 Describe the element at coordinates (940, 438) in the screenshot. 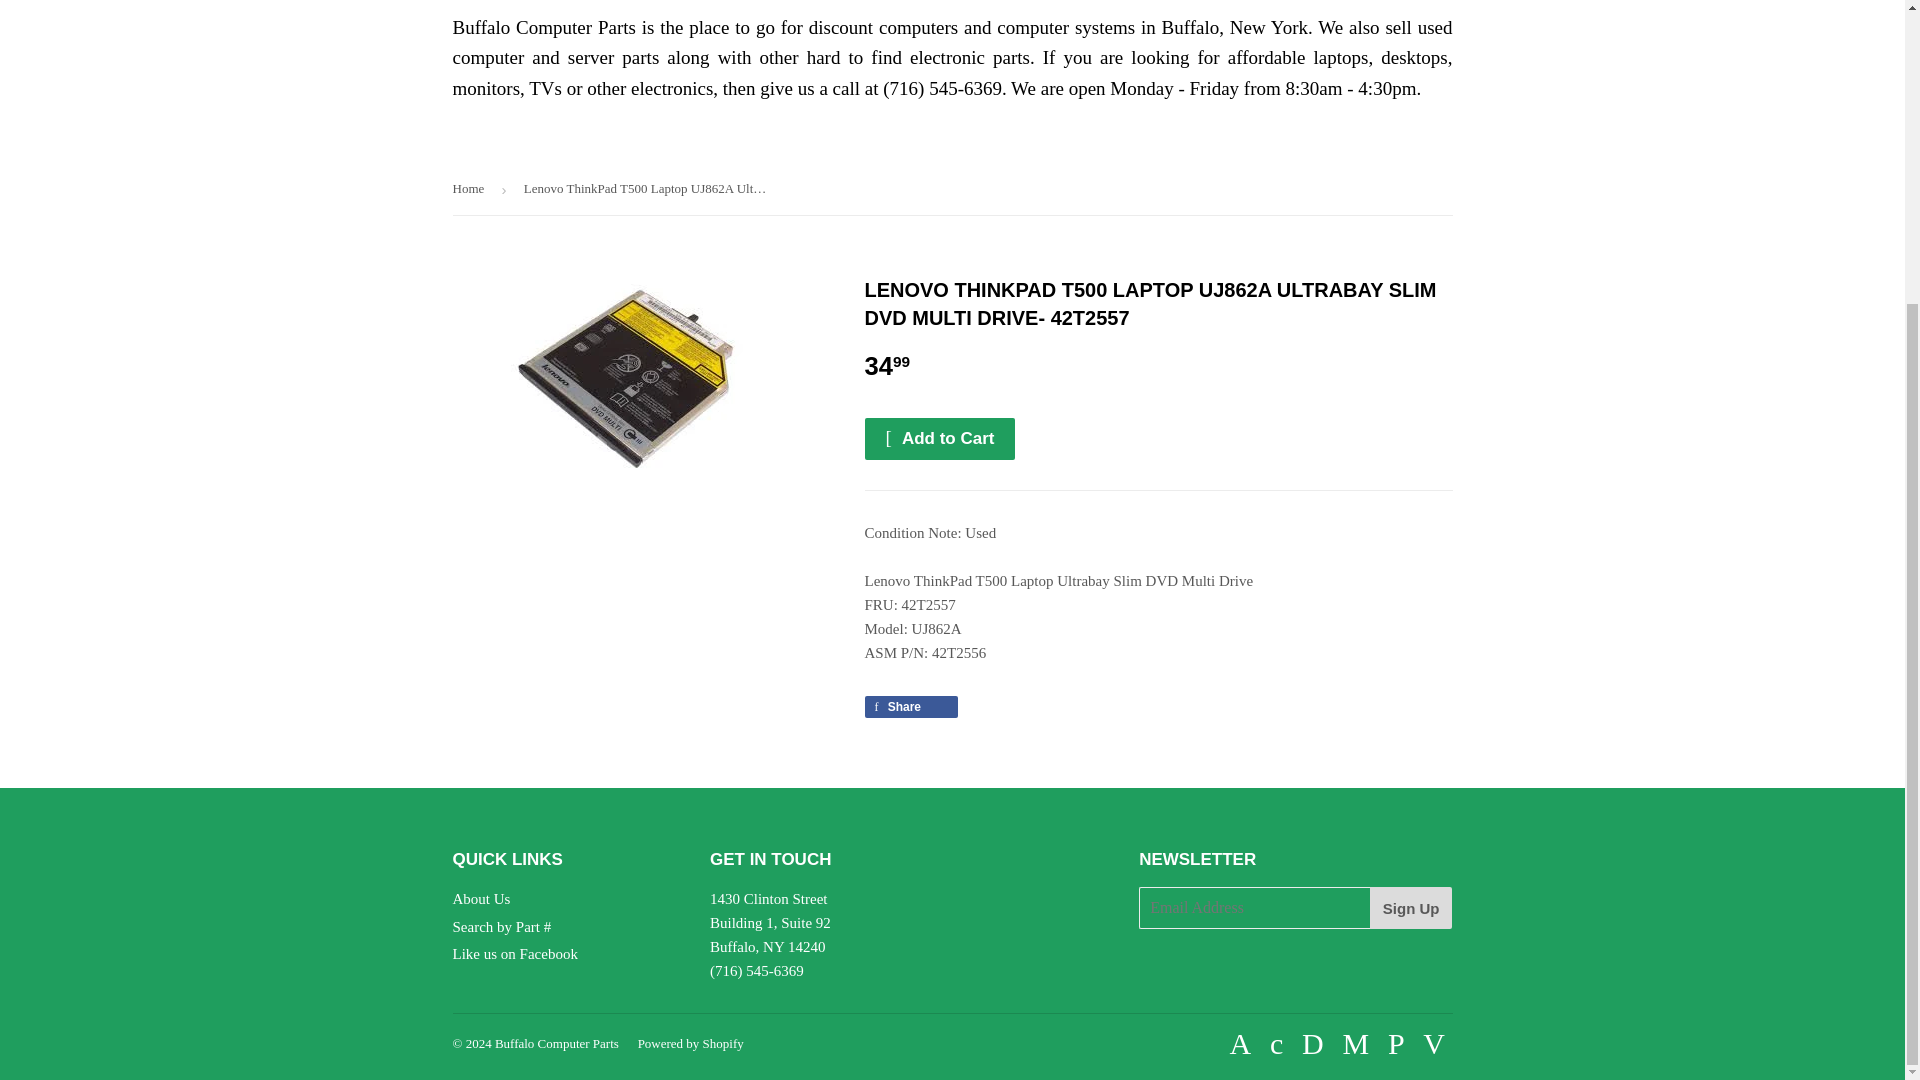

I see `Add to Cart` at that location.